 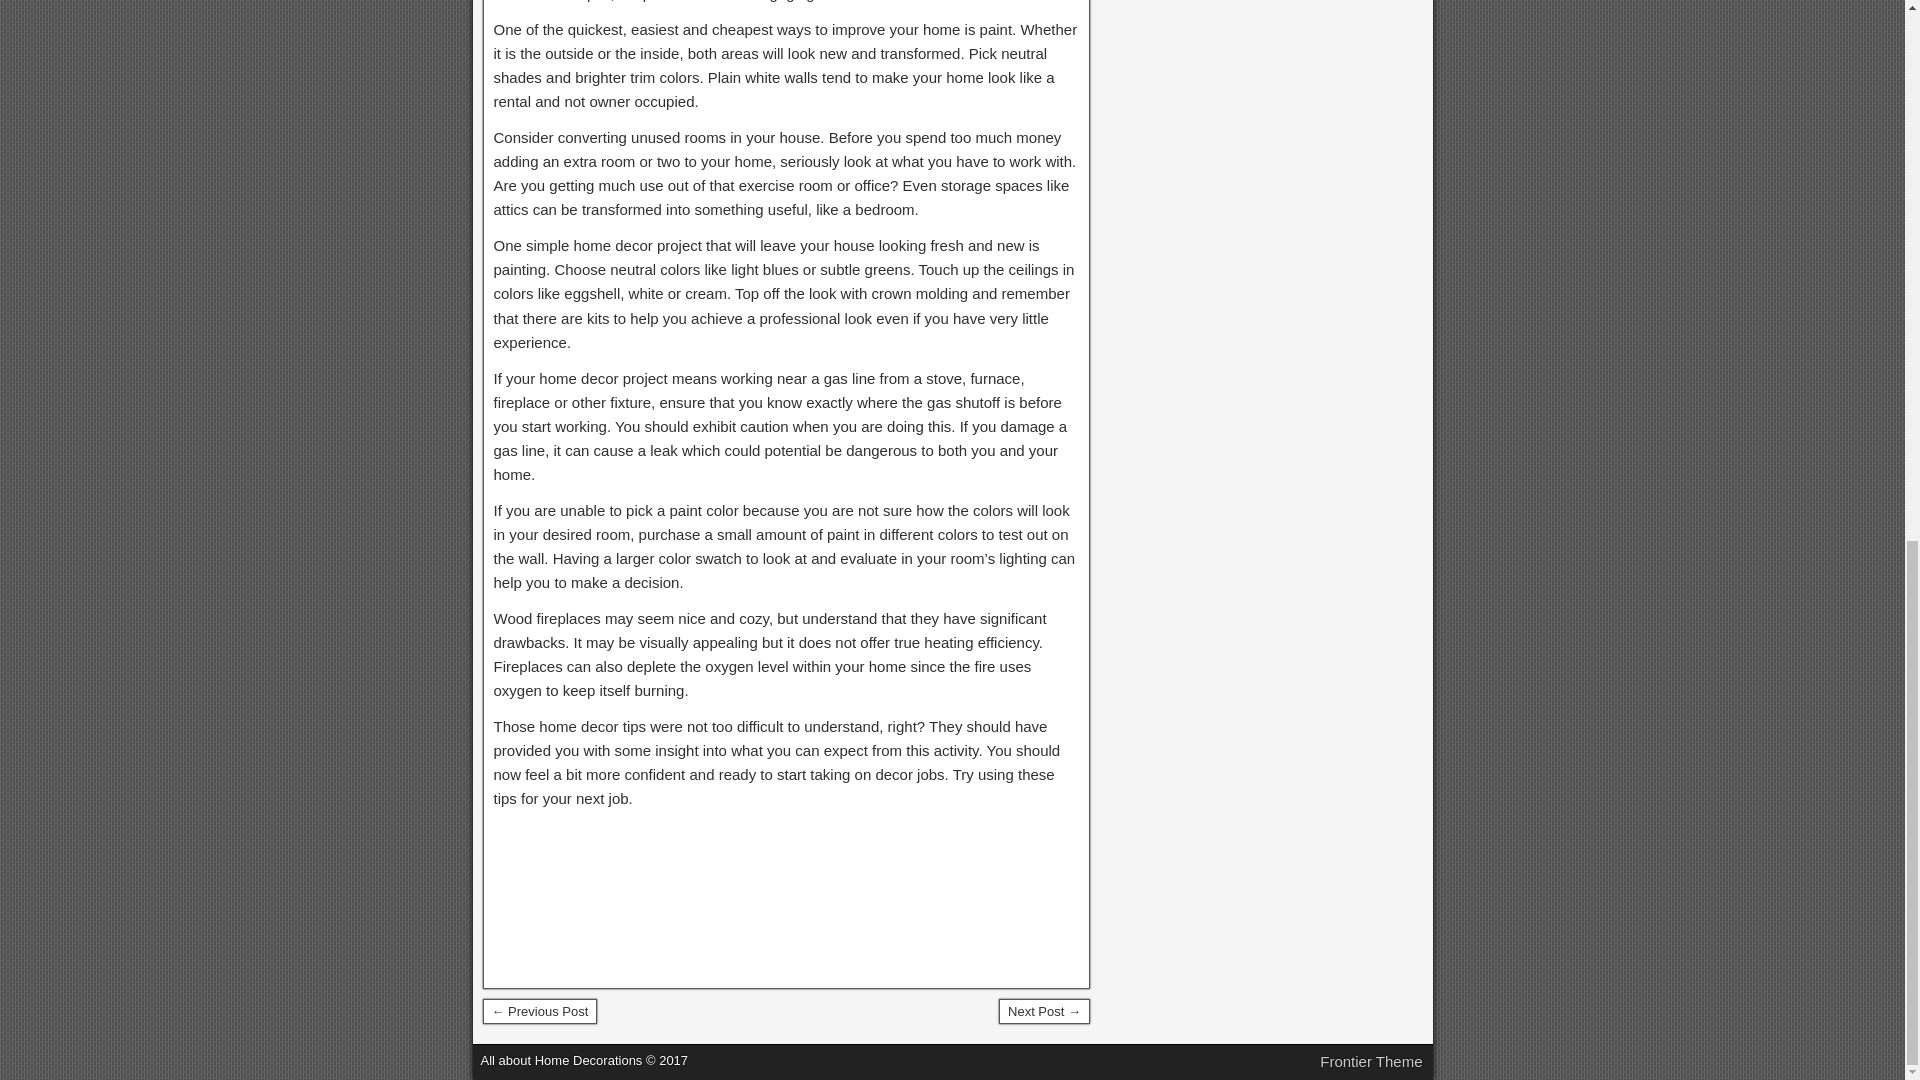 I want to click on Read These Tips For A DIY Home Improvement Success, so click(x=539, y=1012).